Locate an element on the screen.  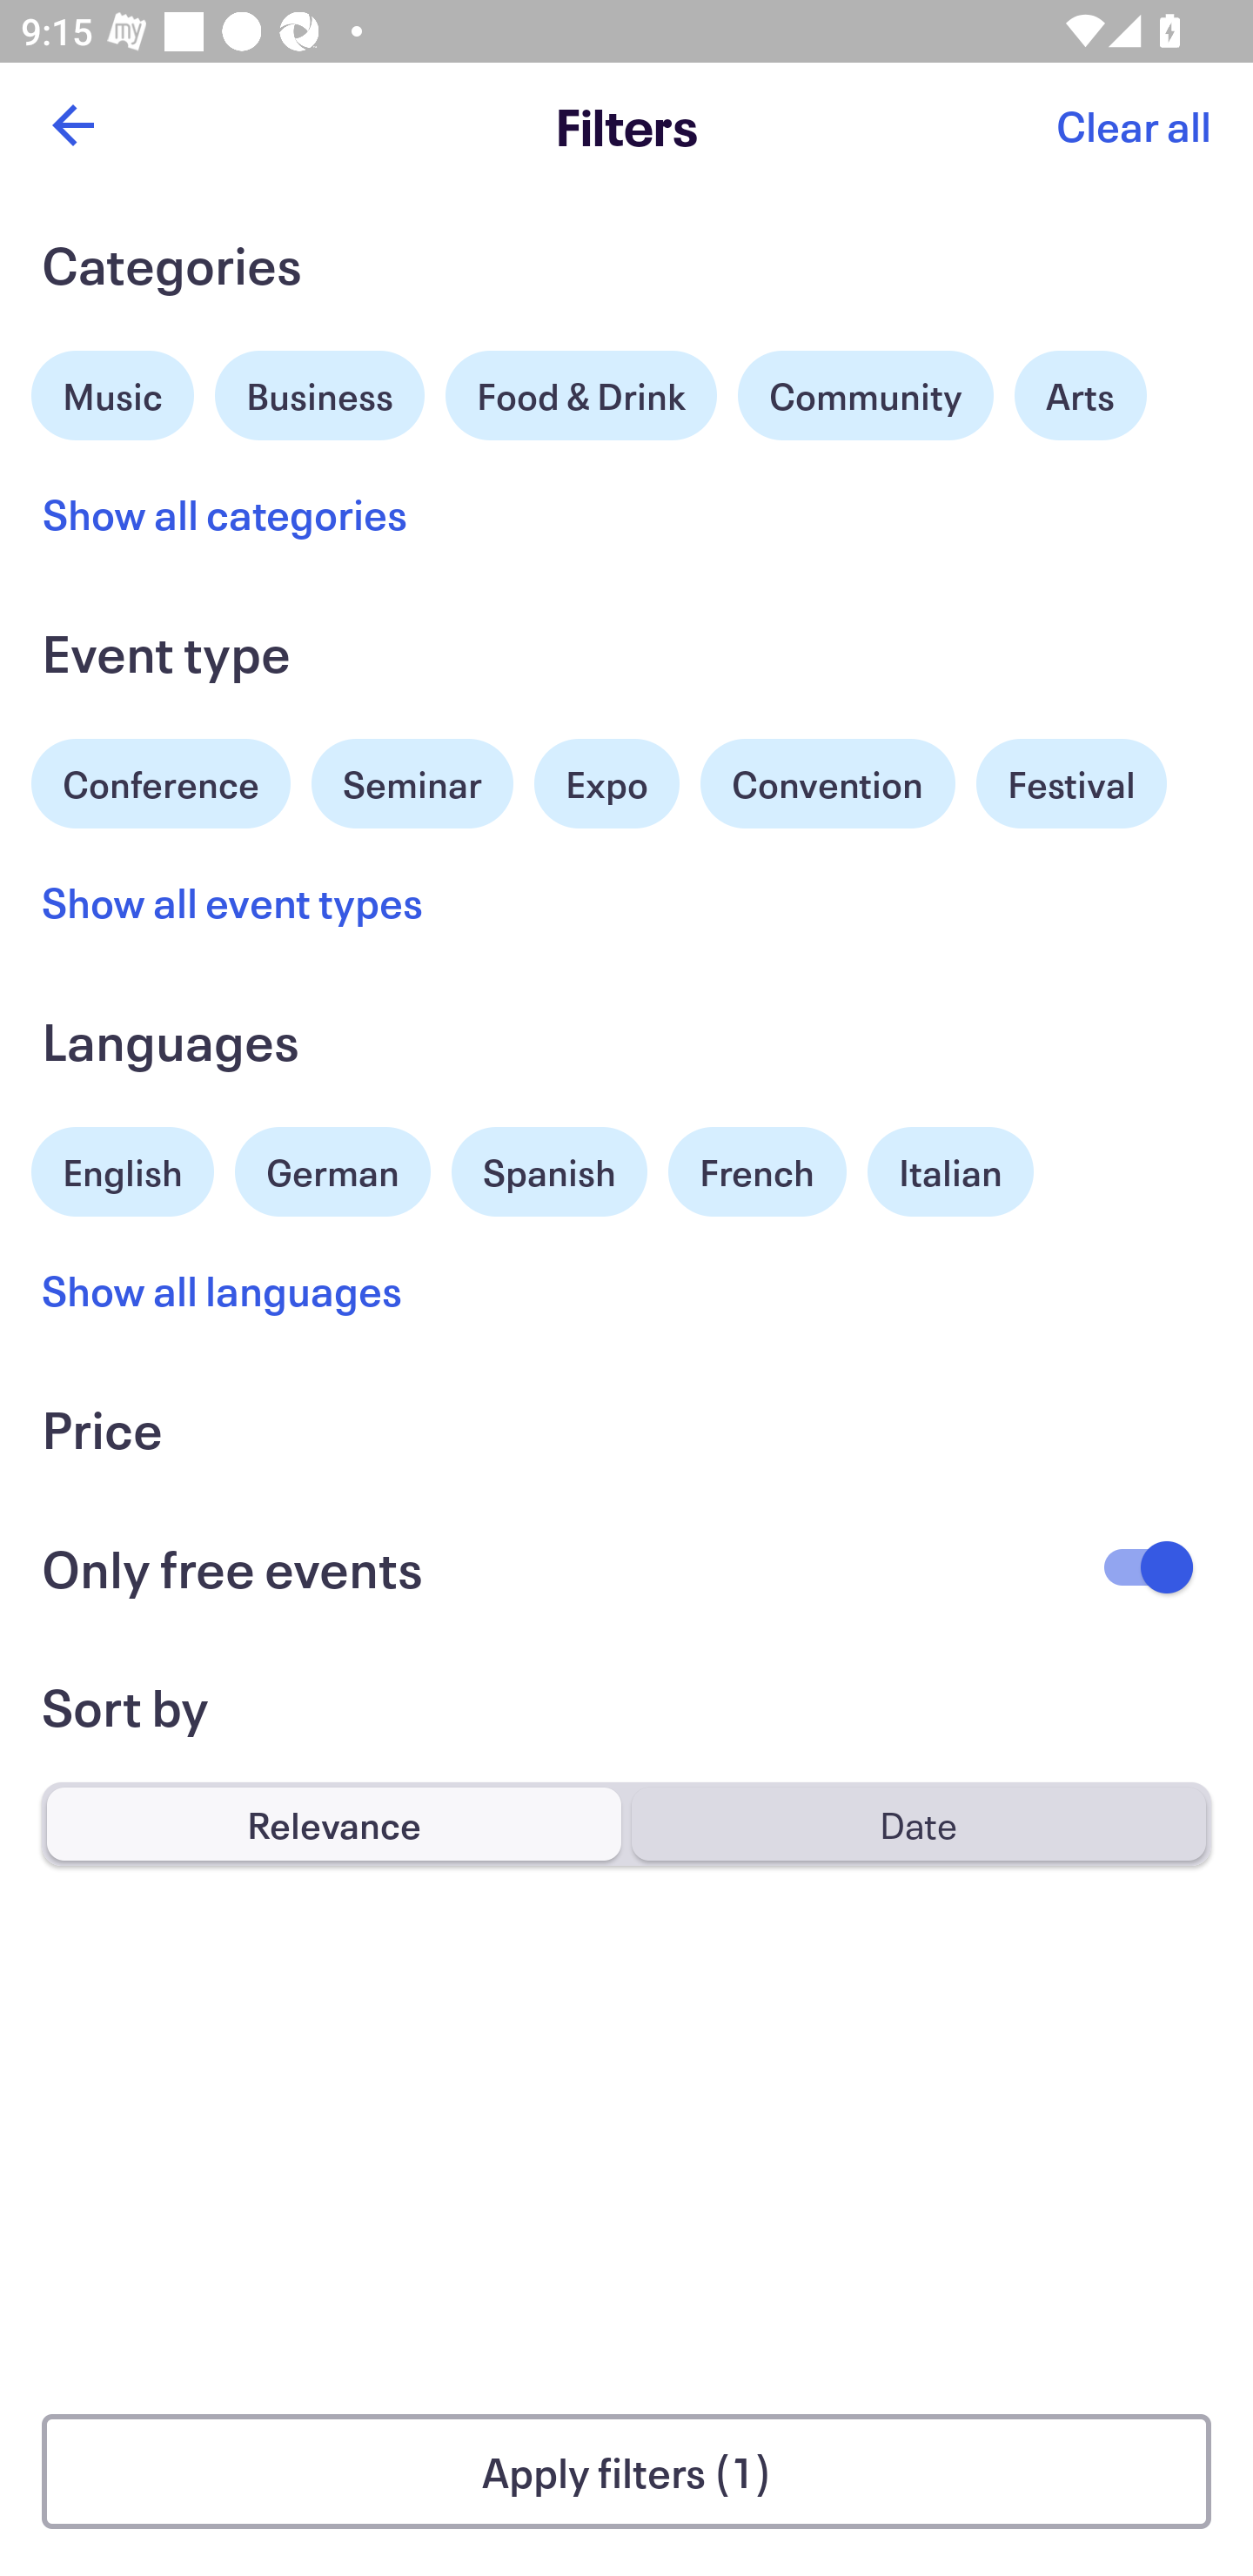
Back button is located at coordinates (72, 125).